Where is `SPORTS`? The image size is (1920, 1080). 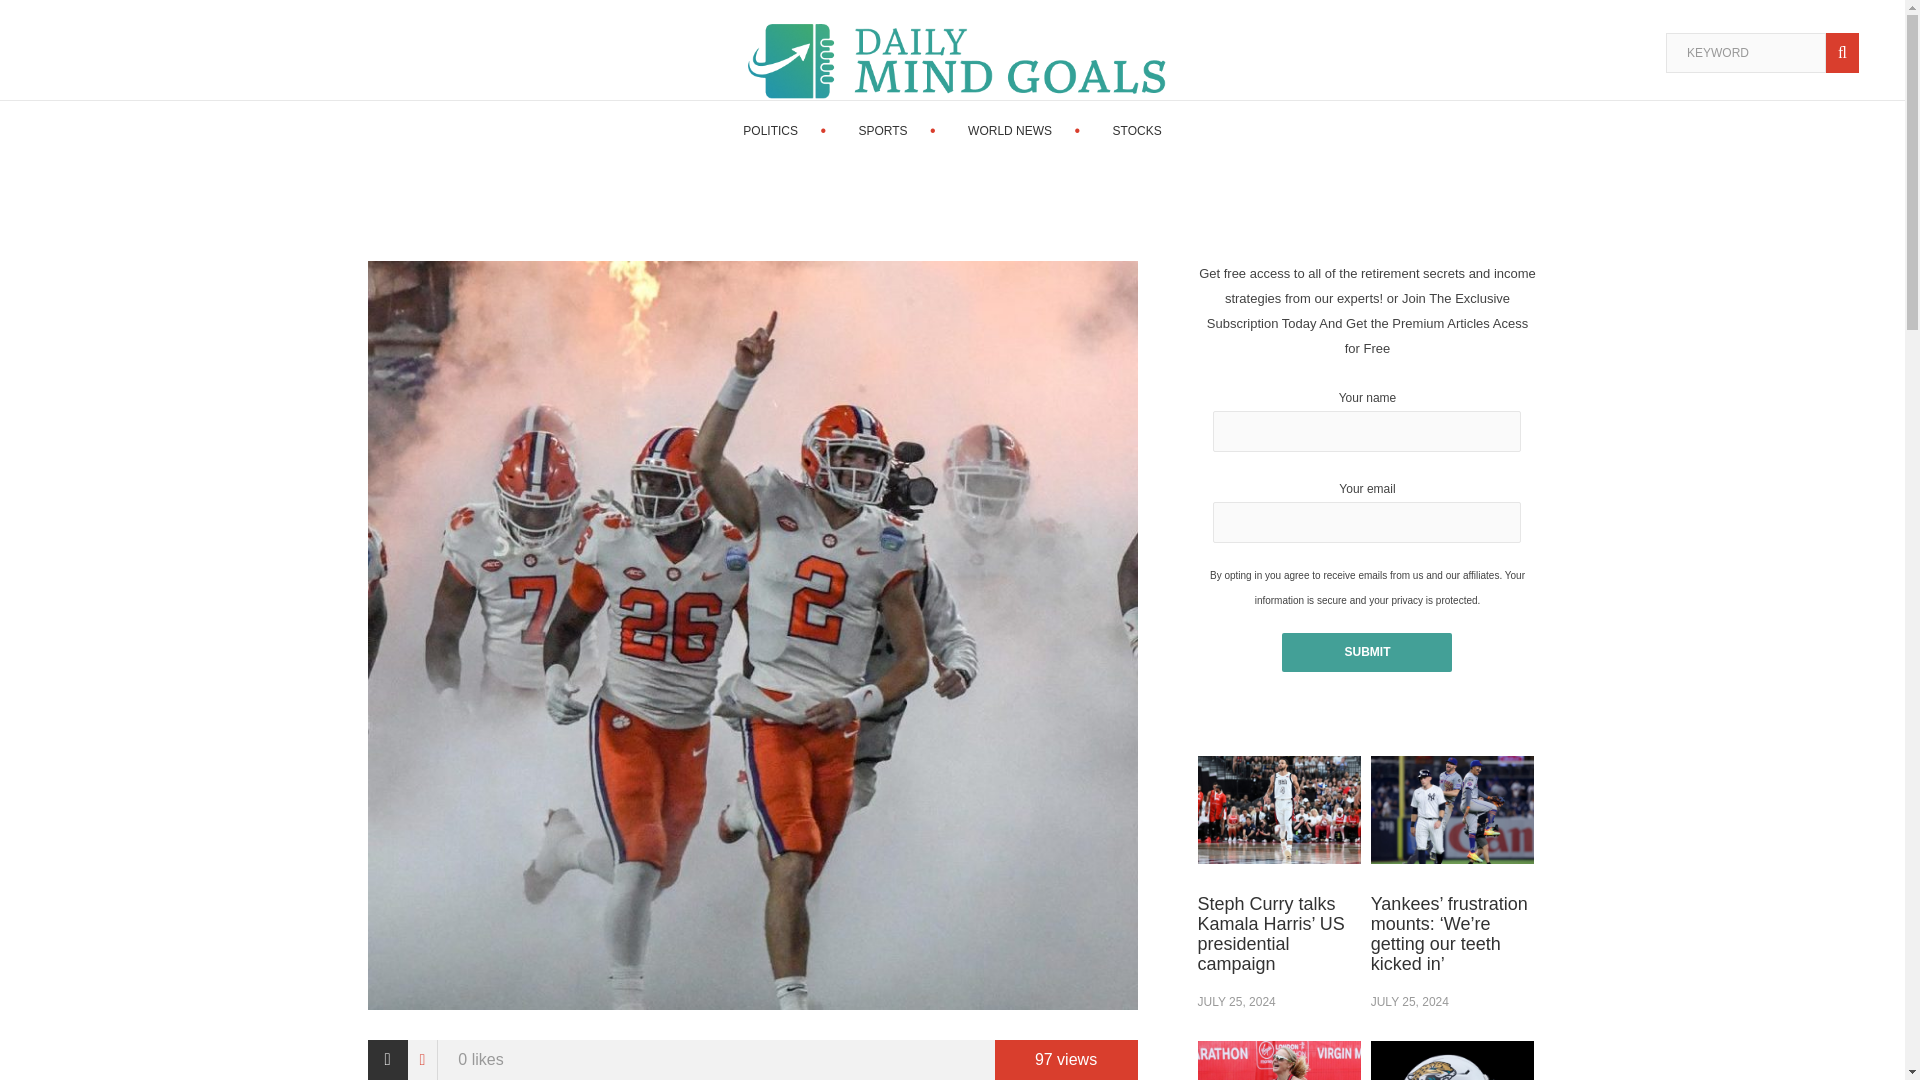
SPORTS is located at coordinates (882, 130).